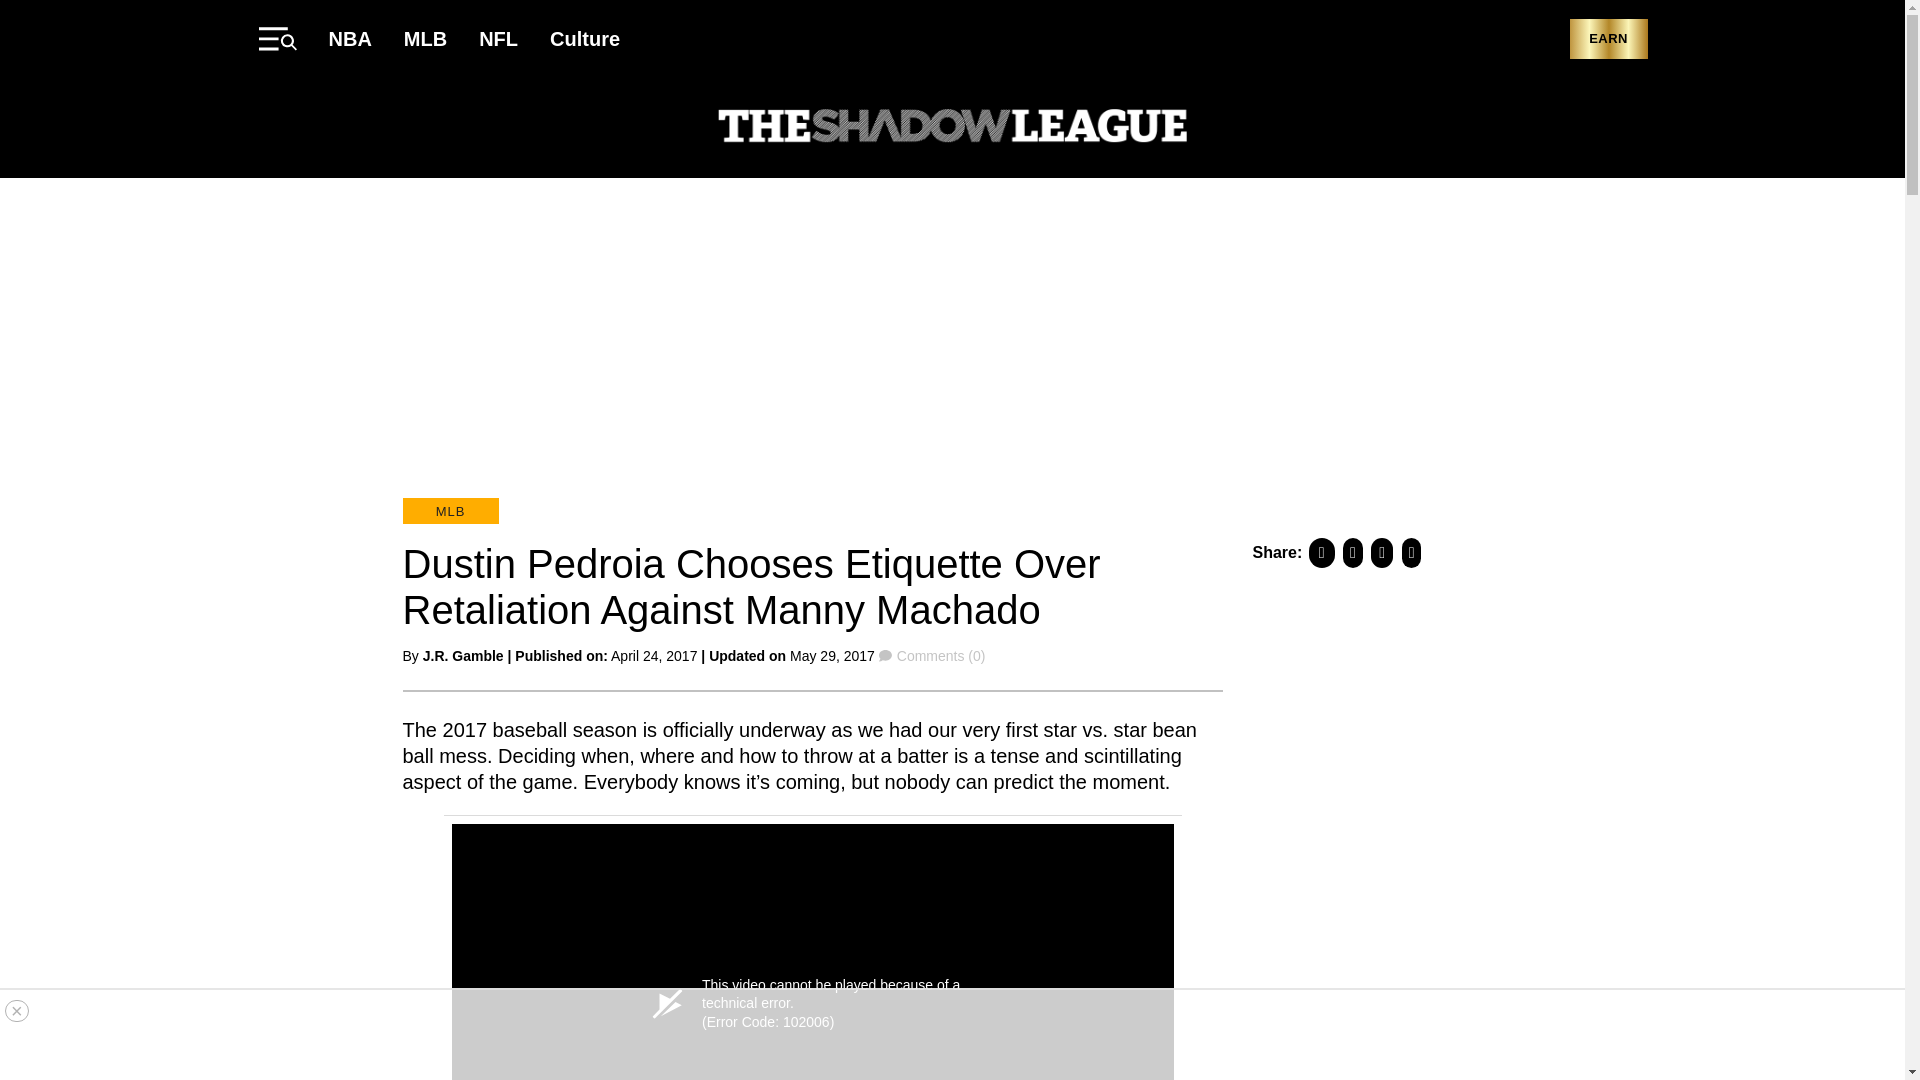 The height and width of the screenshot is (1080, 1920). I want to click on J.R. Gamble, so click(462, 656).